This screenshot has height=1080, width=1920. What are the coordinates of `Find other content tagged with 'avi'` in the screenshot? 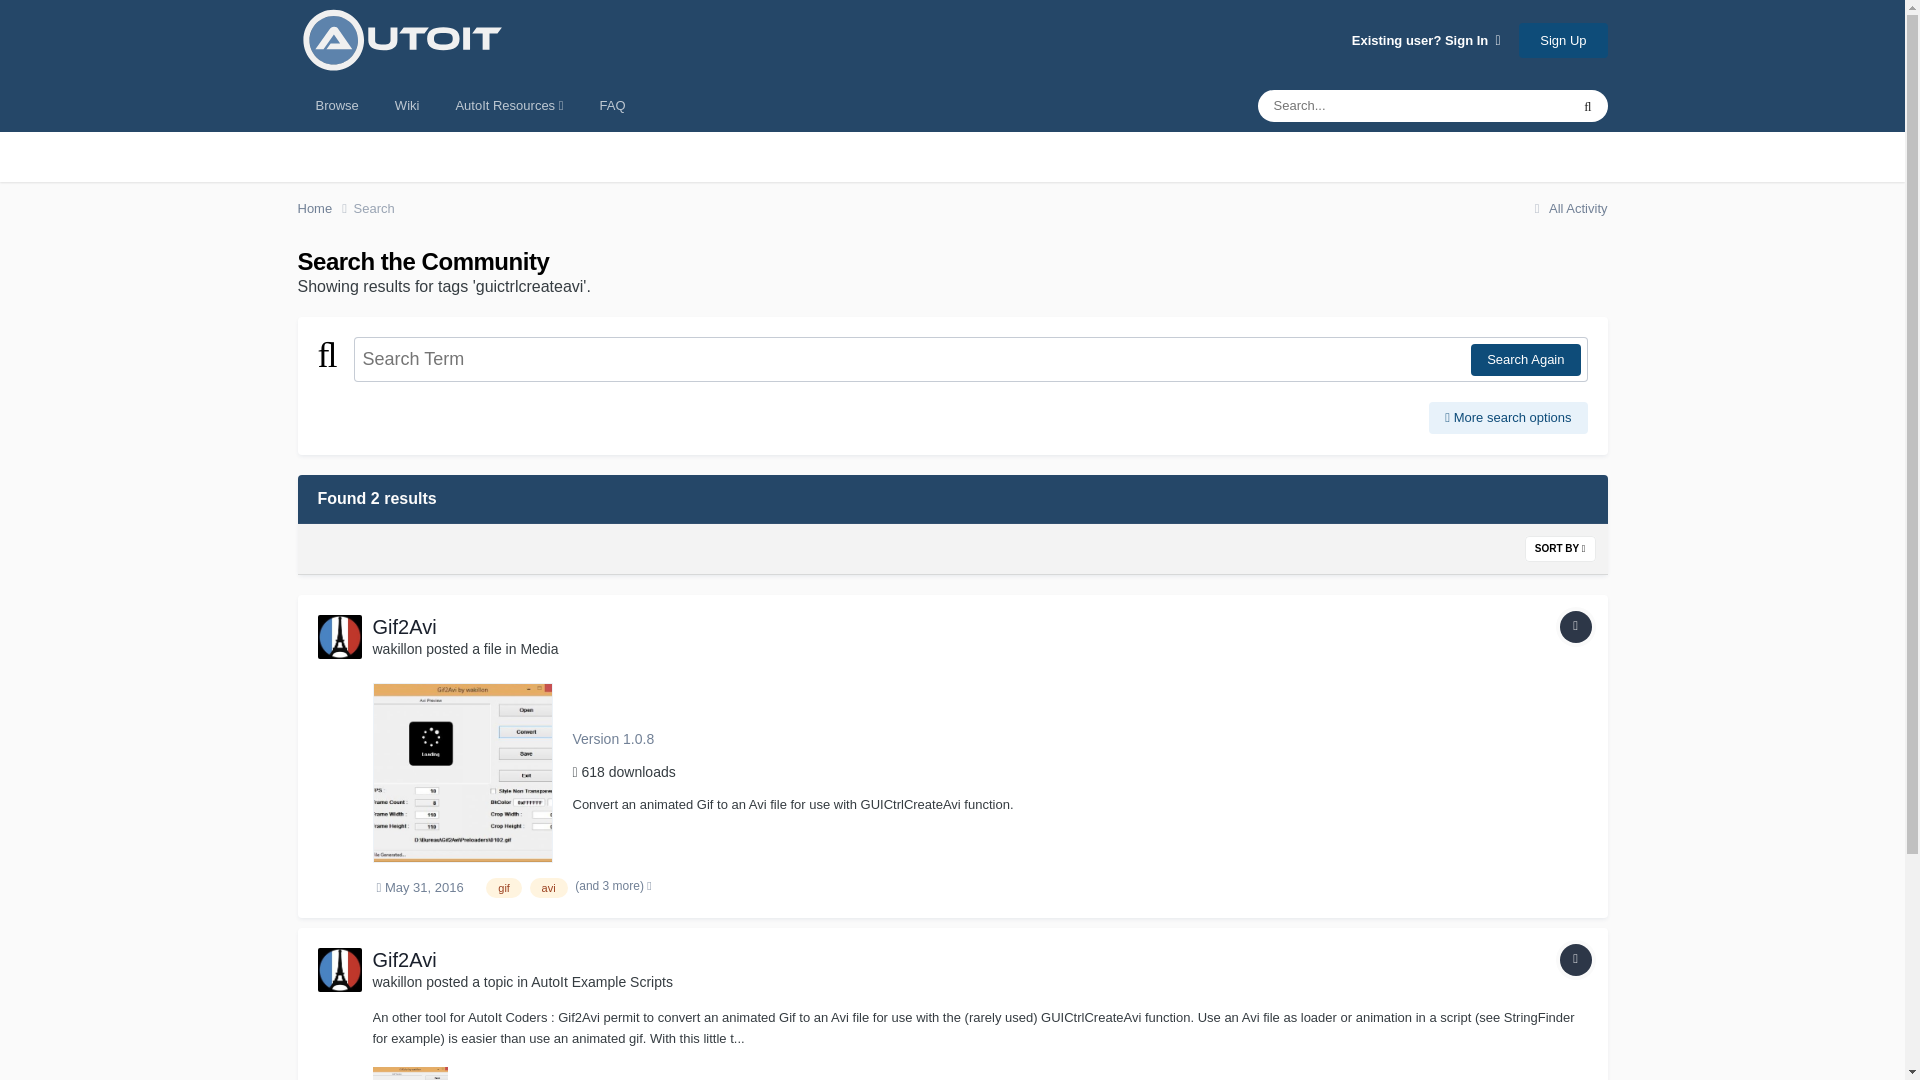 It's located at (548, 888).